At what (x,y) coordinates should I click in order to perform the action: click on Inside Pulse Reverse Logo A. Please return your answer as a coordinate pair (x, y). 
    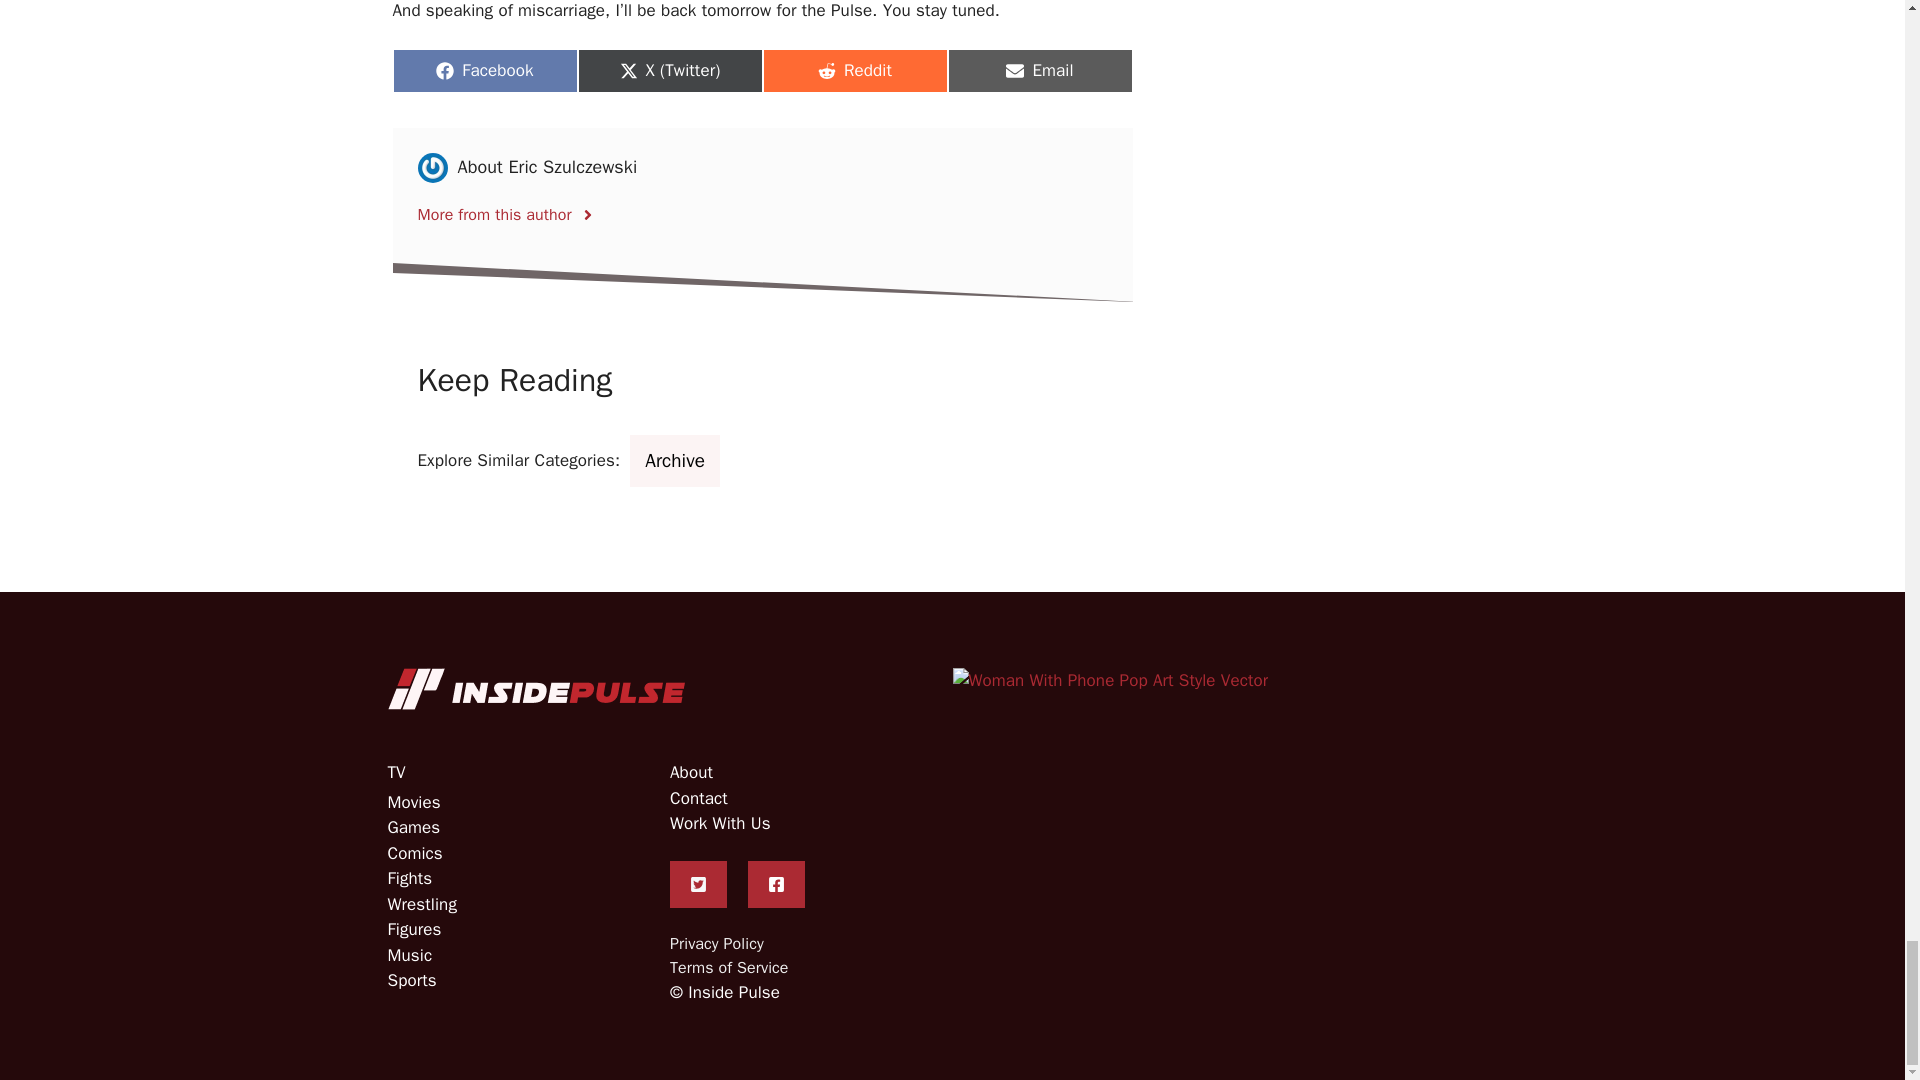
    Looking at the image, I should click on (537, 689).